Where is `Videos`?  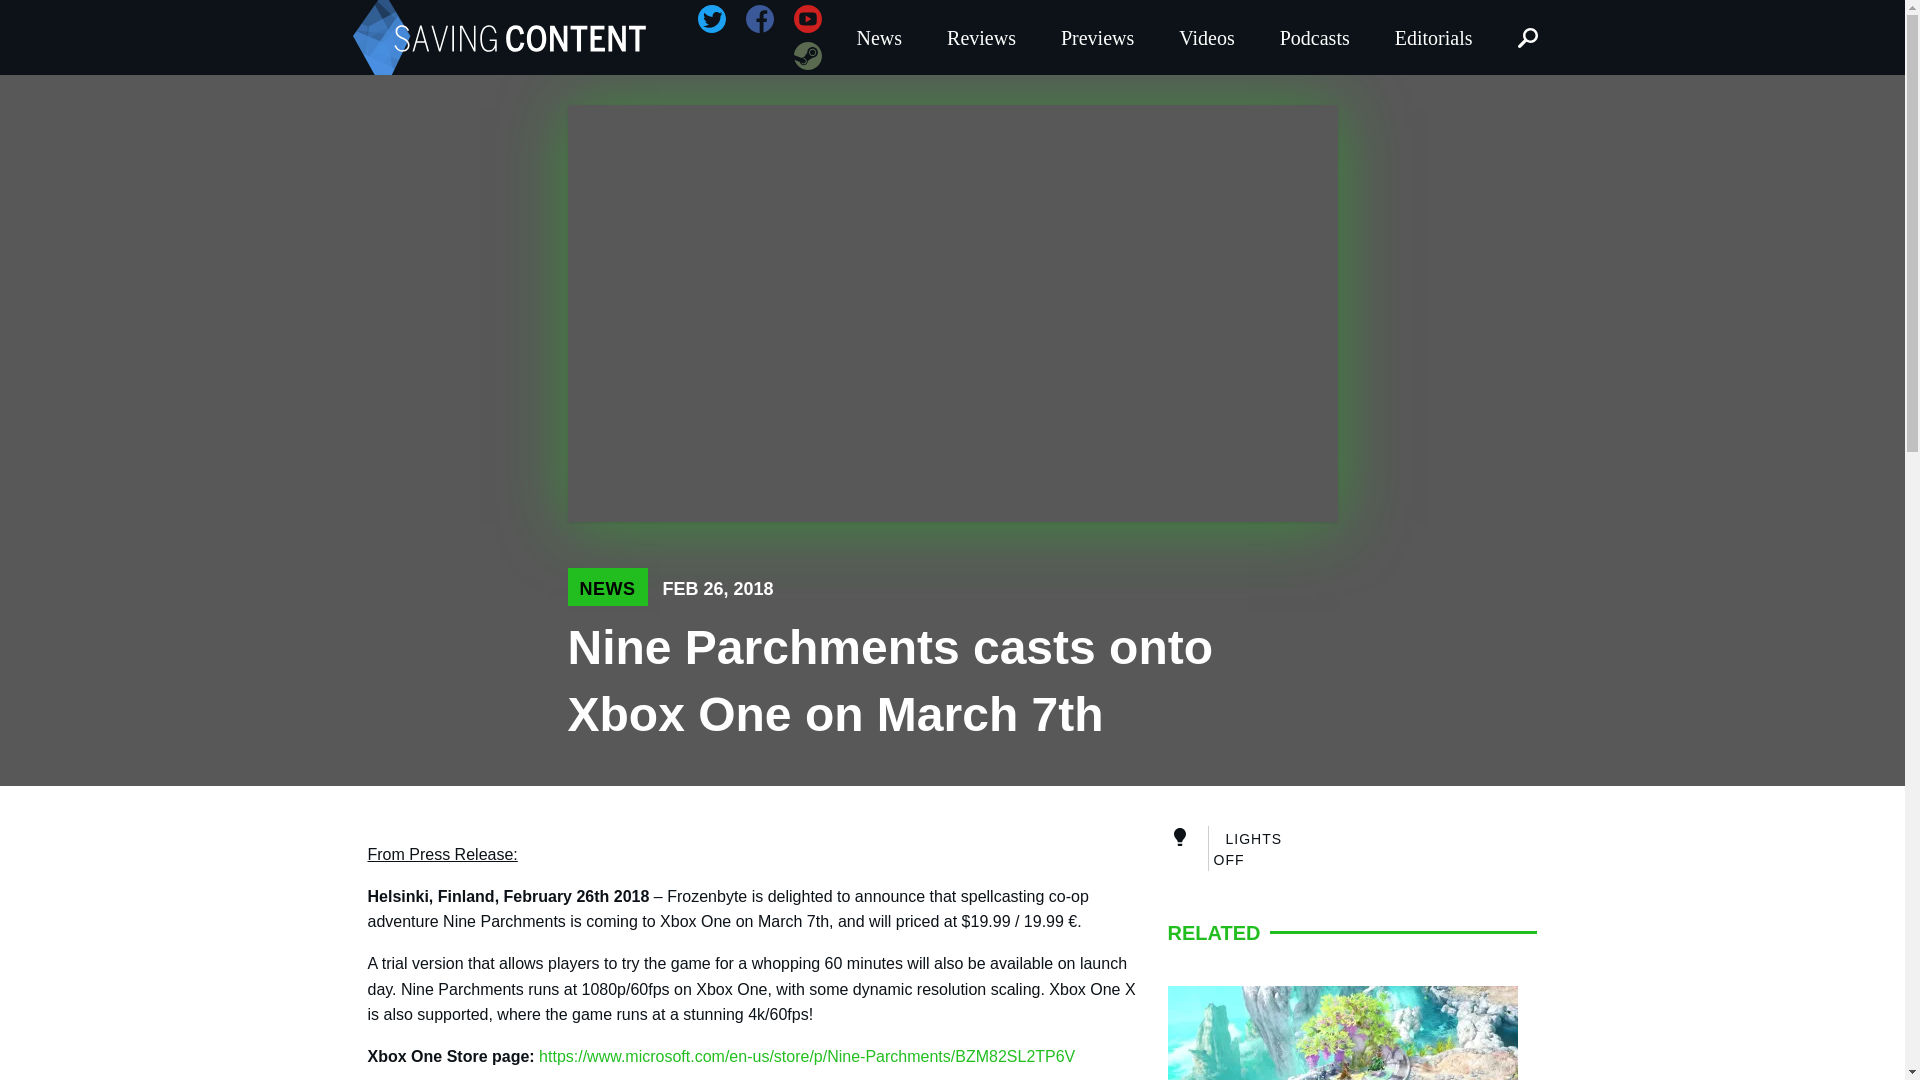 Videos is located at coordinates (1206, 36).